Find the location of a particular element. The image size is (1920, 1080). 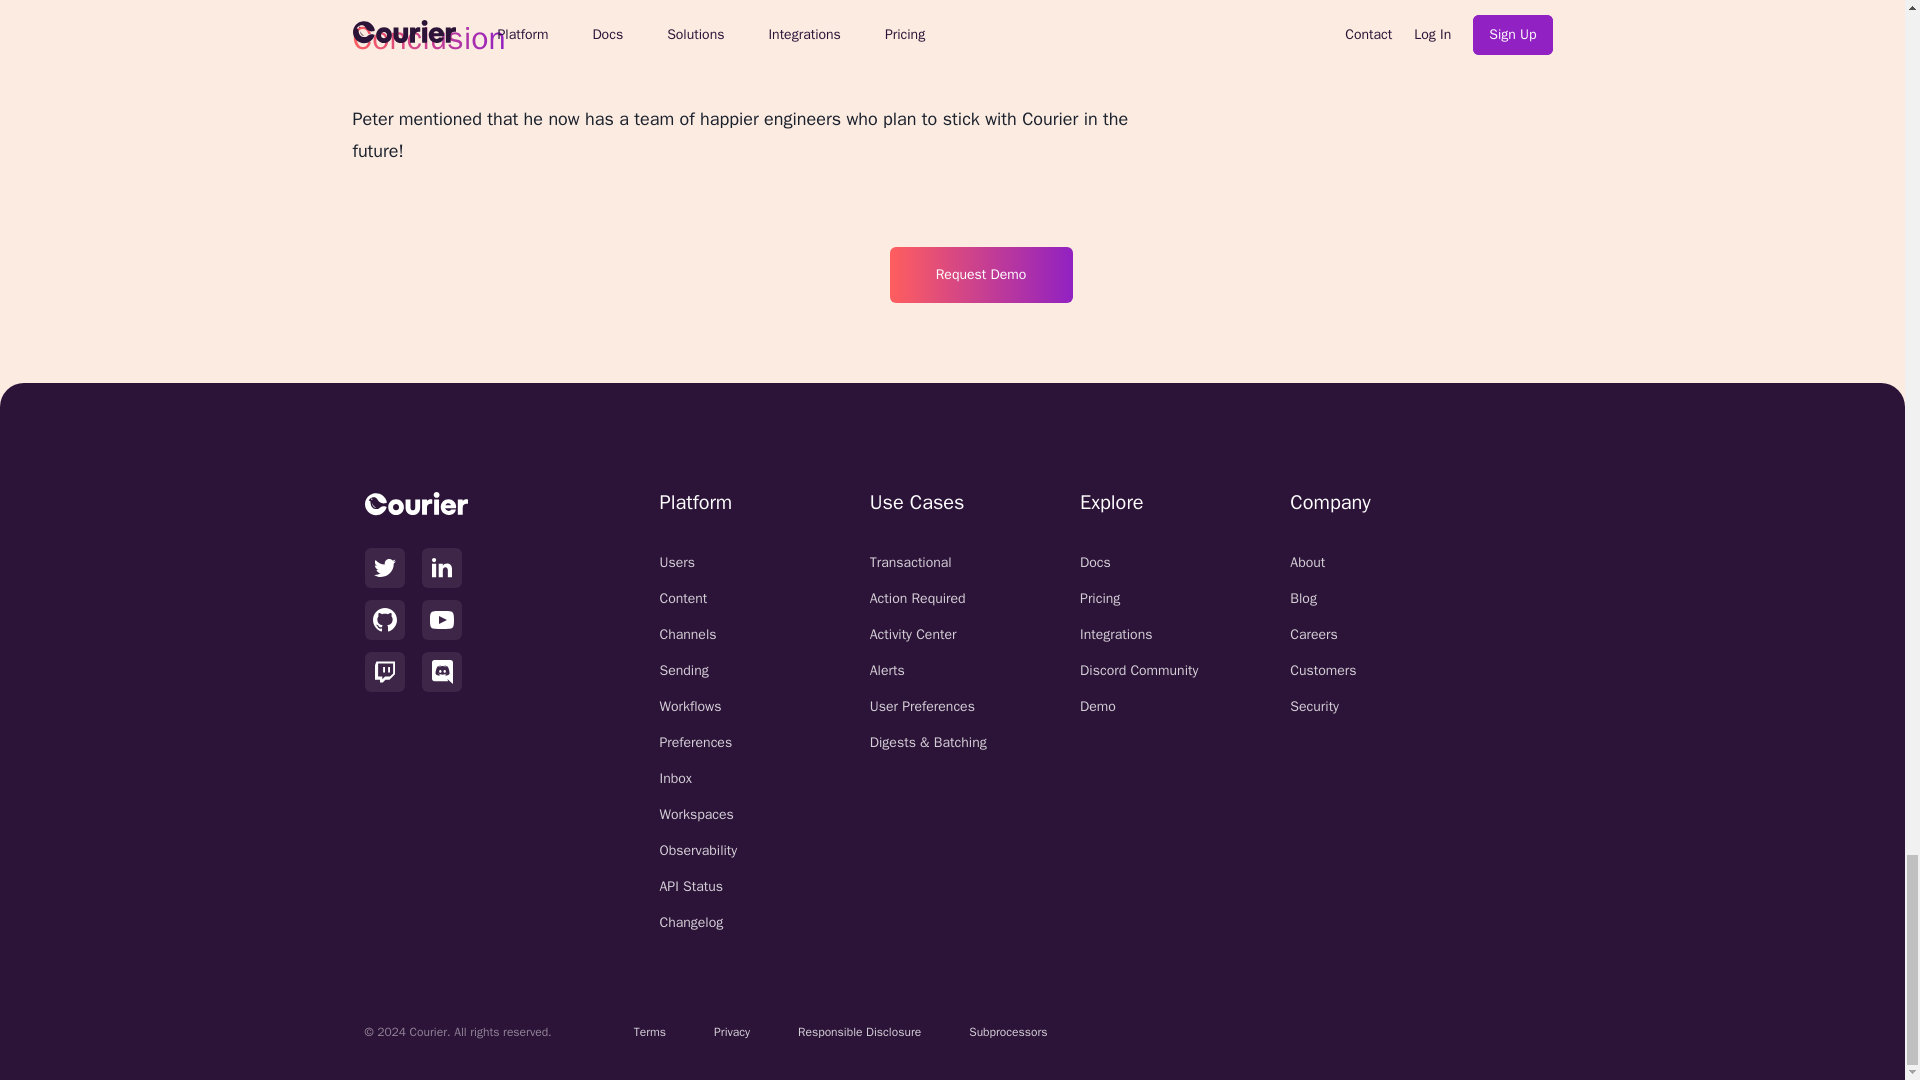

Docs is located at coordinates (1138, 562).